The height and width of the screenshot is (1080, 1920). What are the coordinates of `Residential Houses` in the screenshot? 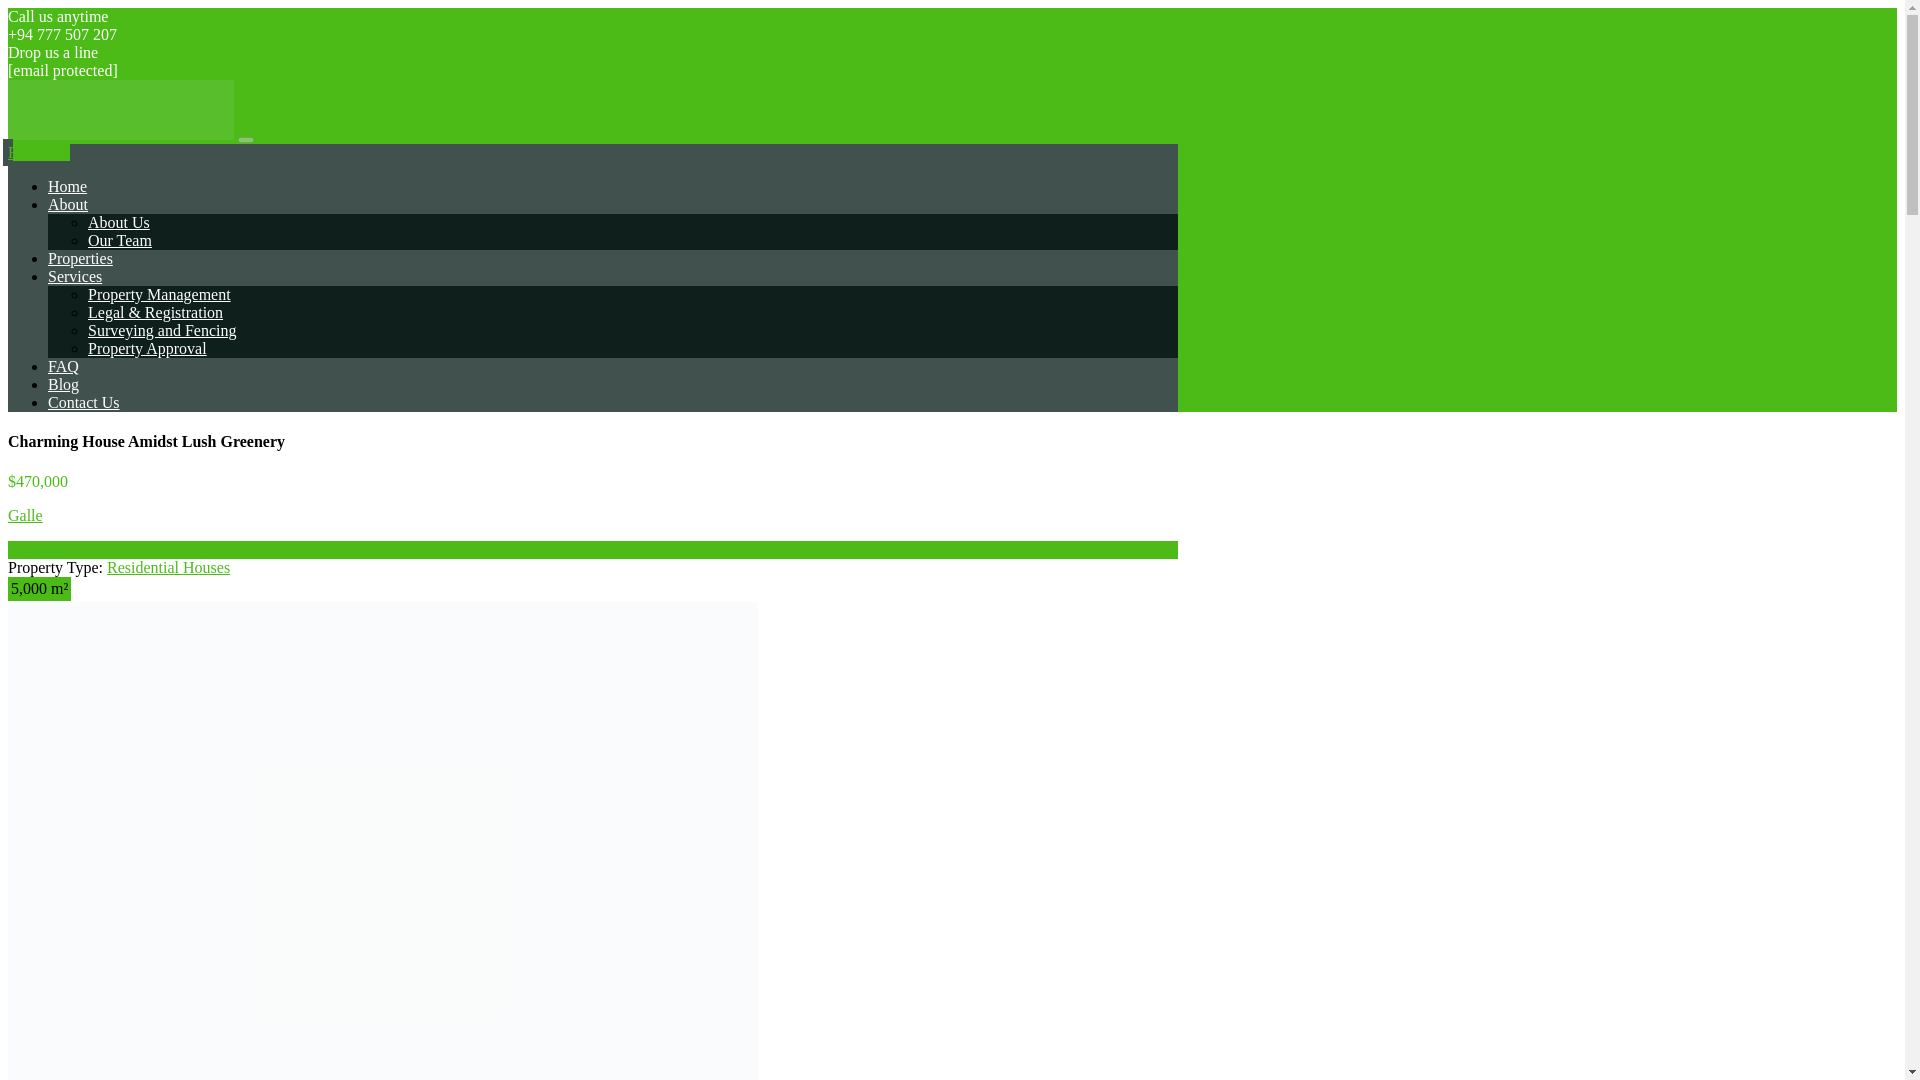 It's located at (168, 567).